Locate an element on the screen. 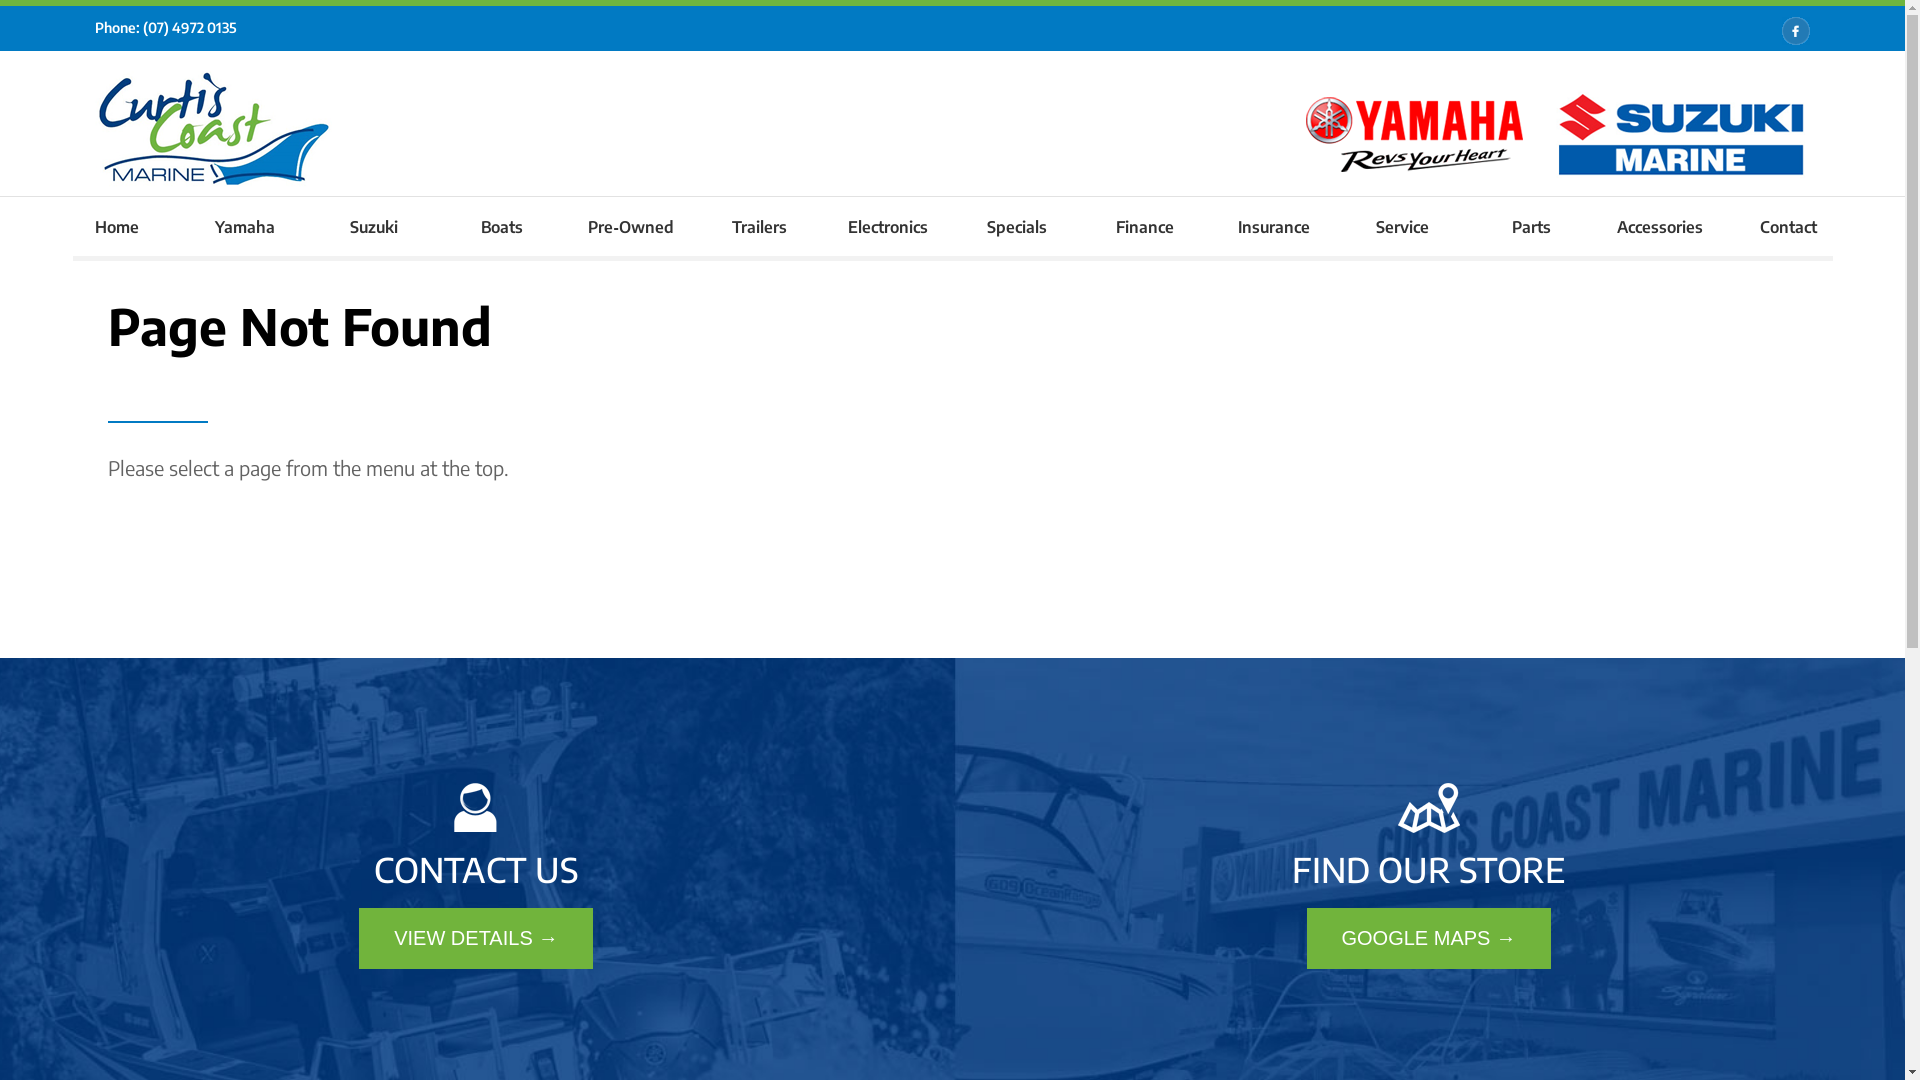 The width and height of the screenshot is (1920, 1080). Accessories is located at coordinates (1660, 226).